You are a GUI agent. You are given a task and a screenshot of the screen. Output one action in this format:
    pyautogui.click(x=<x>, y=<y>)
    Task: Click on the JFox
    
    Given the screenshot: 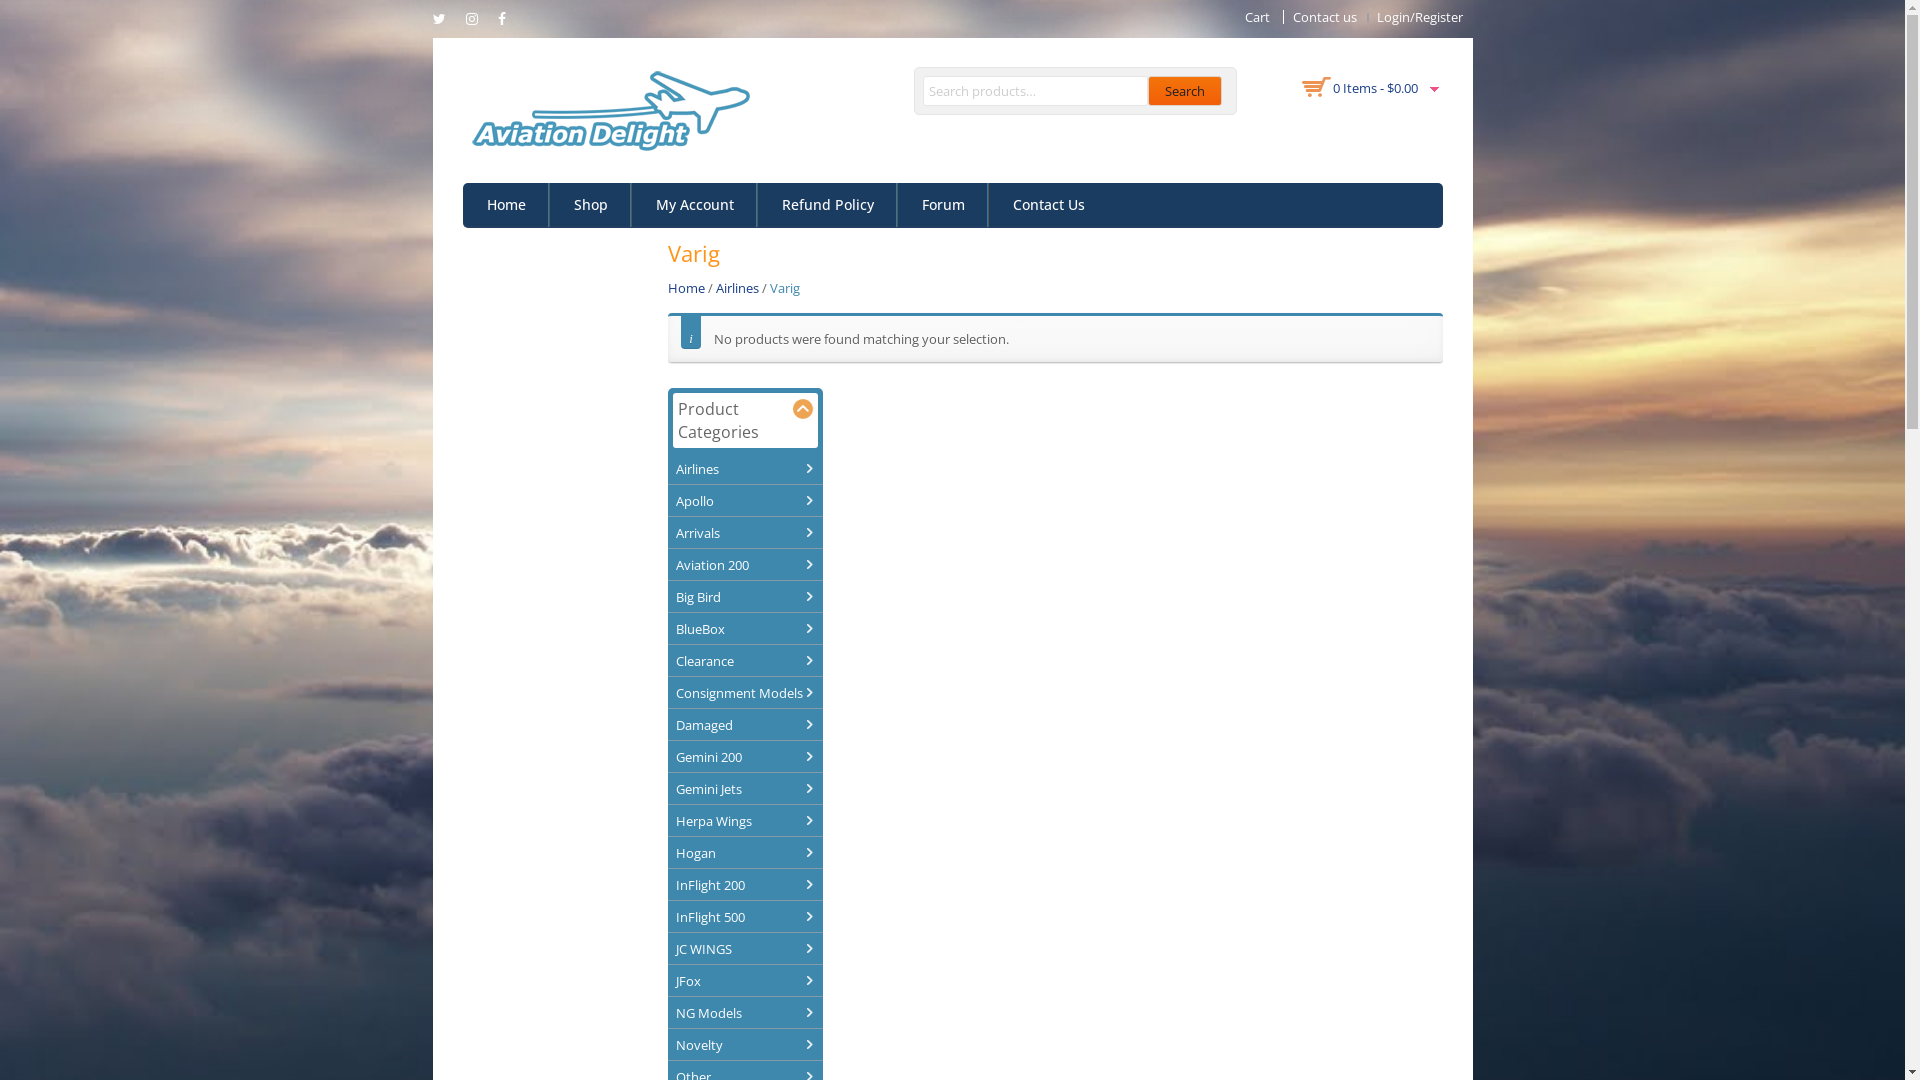 What is the action you would take?
    pyautogui.click(x=742, y=981)
    